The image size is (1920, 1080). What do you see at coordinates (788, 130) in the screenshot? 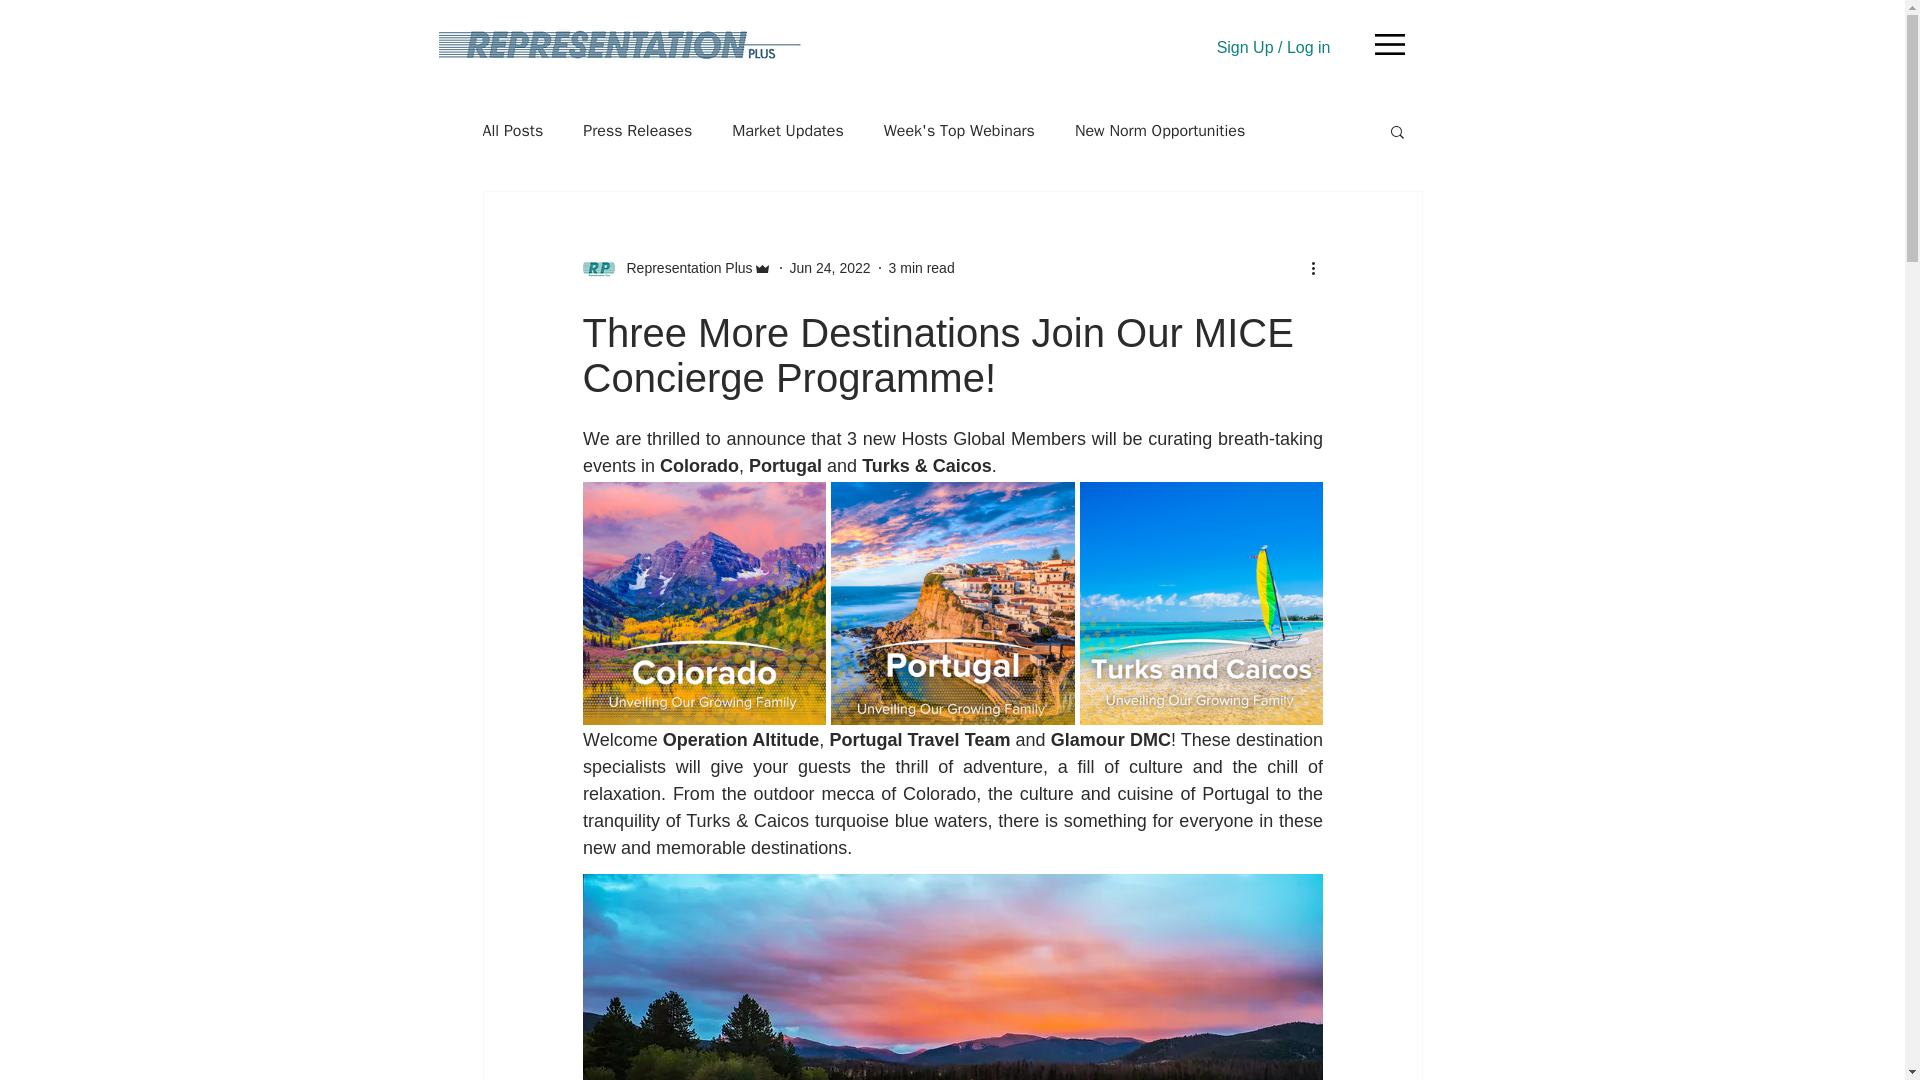
I see `Market Updates` at bounding box center [788, 130].